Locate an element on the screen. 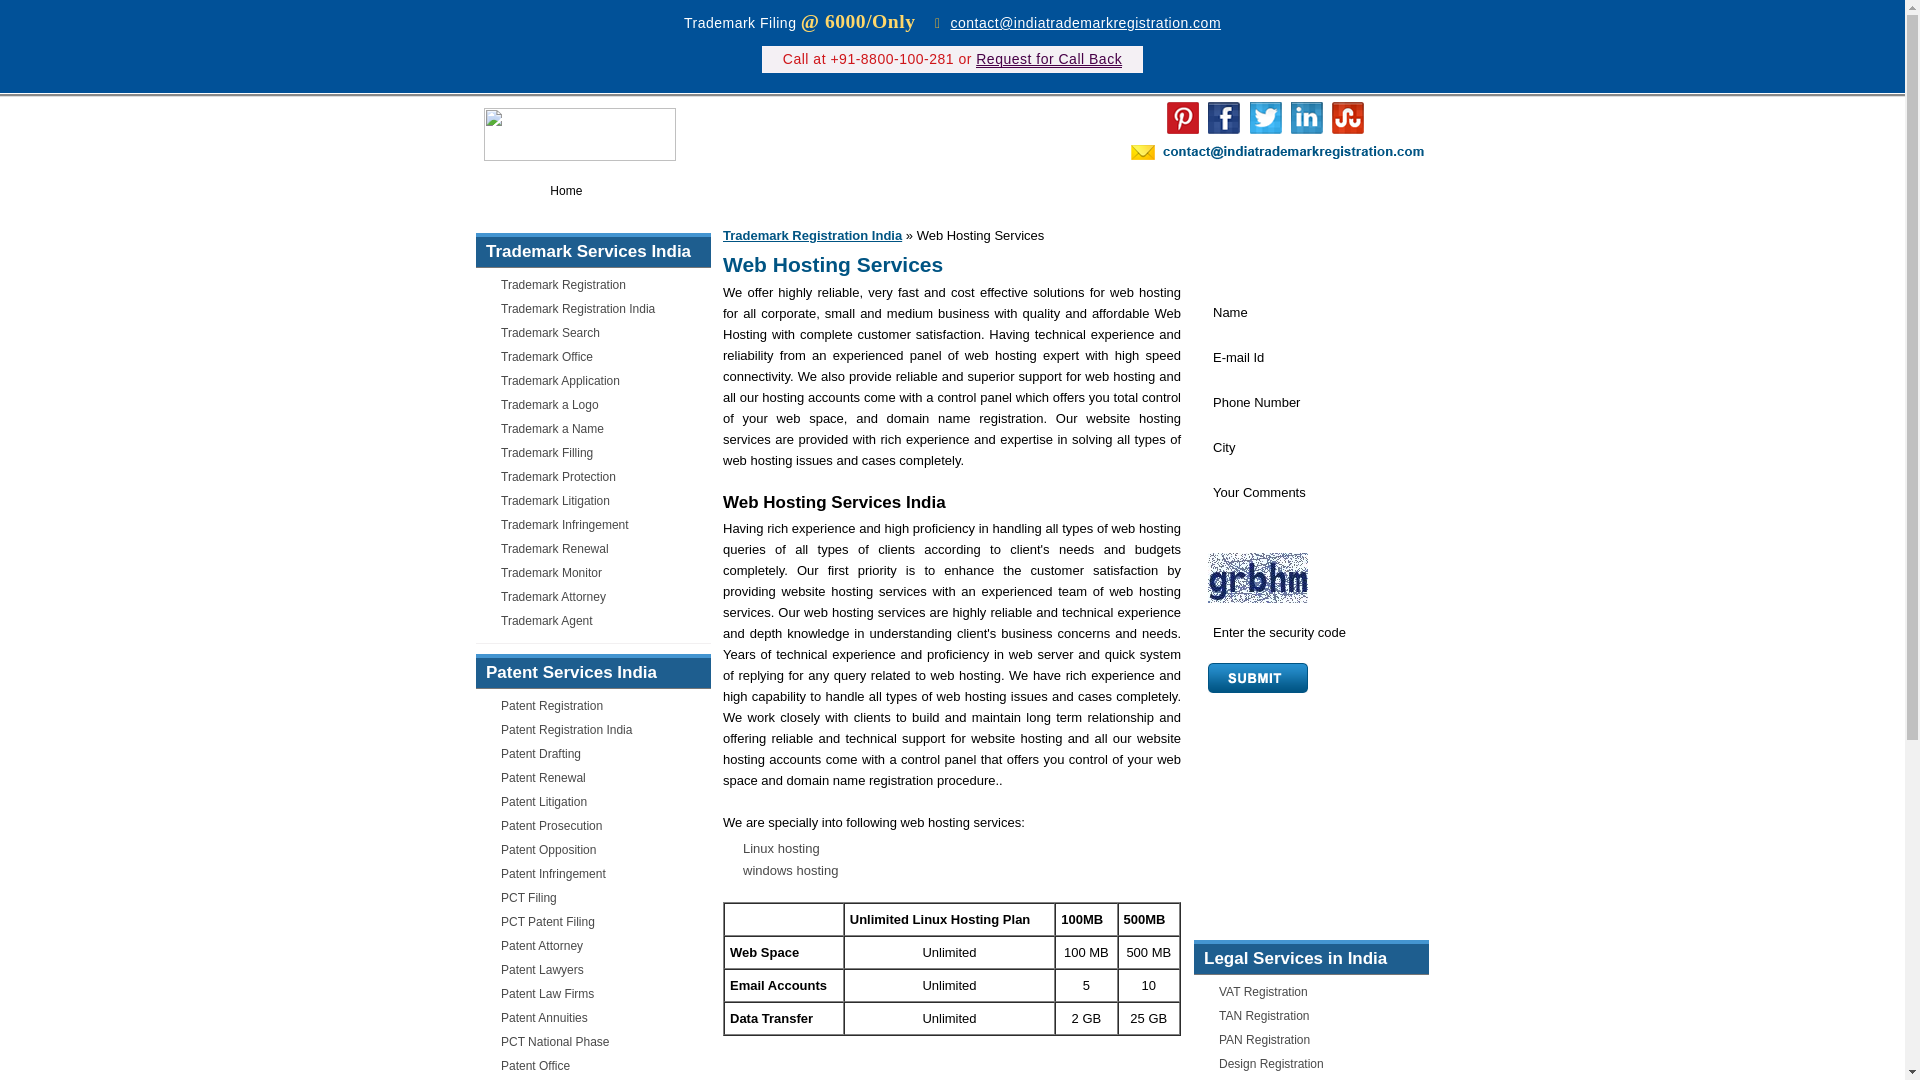 This screenshot has width=1920, height=1080. Home is located at coordinates (566, 191).